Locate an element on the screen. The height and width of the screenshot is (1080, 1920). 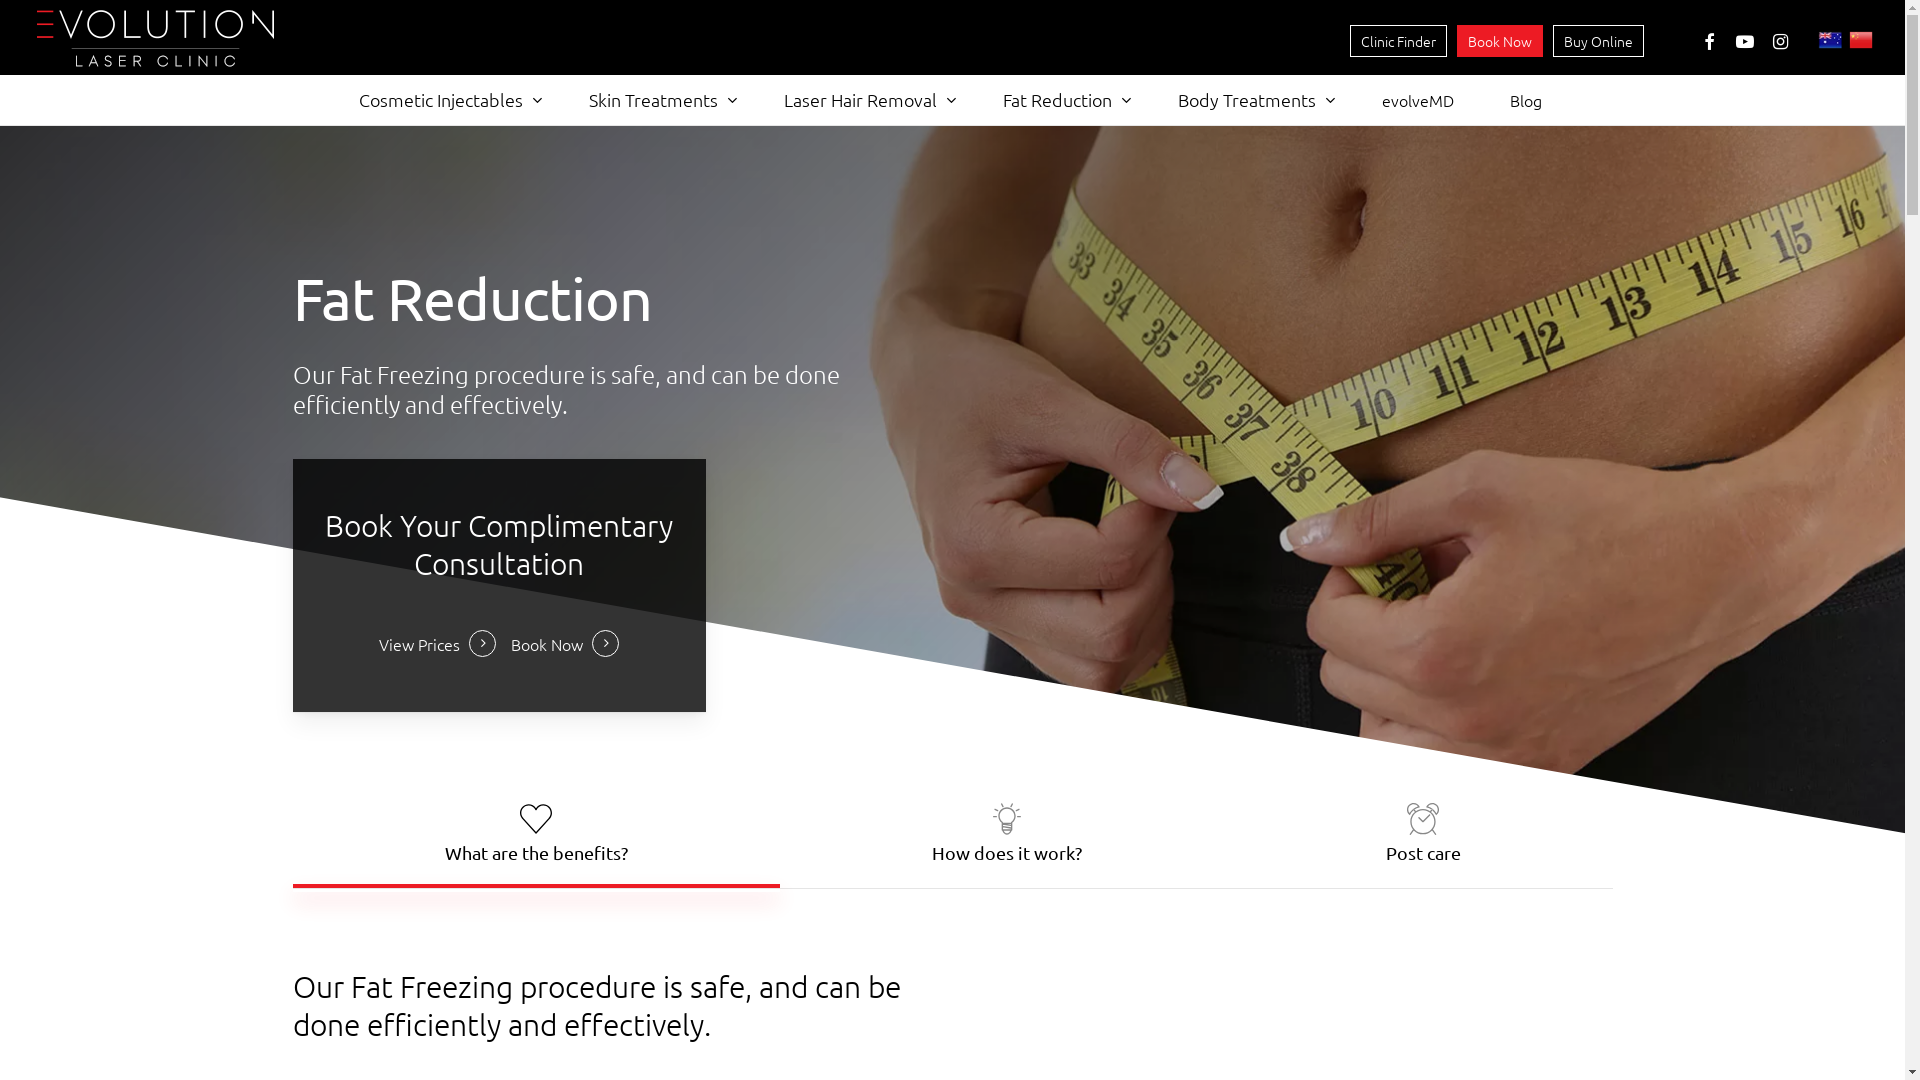
Customer reviews powered by Trustpilot is located at coordinates (952, 40).